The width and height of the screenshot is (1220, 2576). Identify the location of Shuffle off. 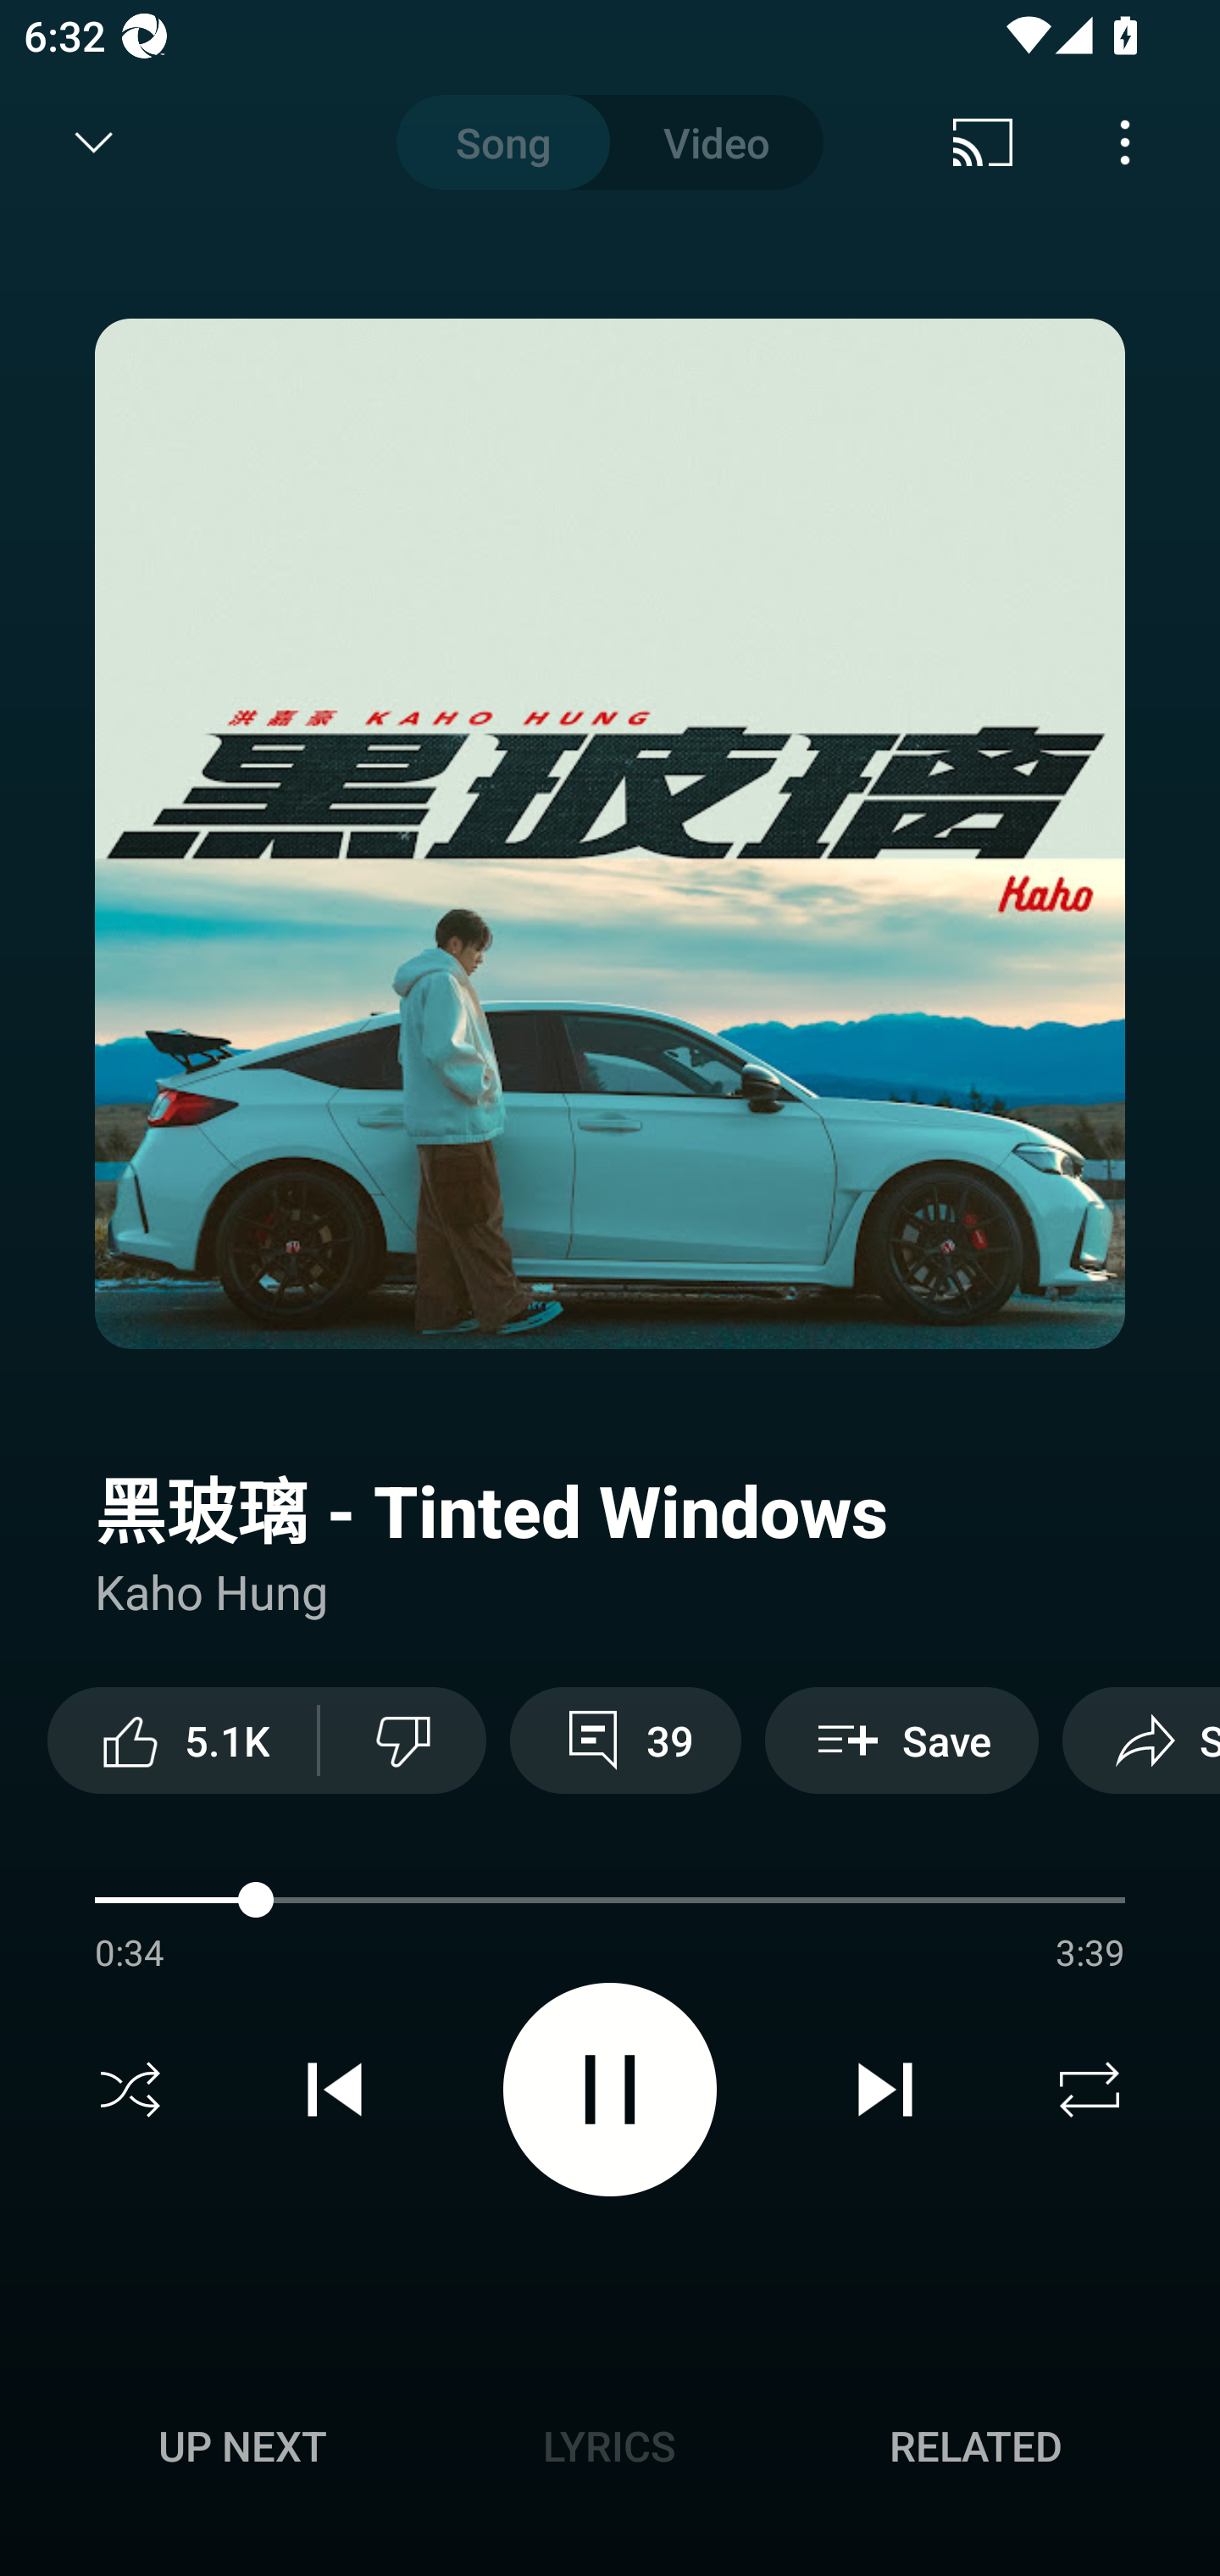
(130, 2090).